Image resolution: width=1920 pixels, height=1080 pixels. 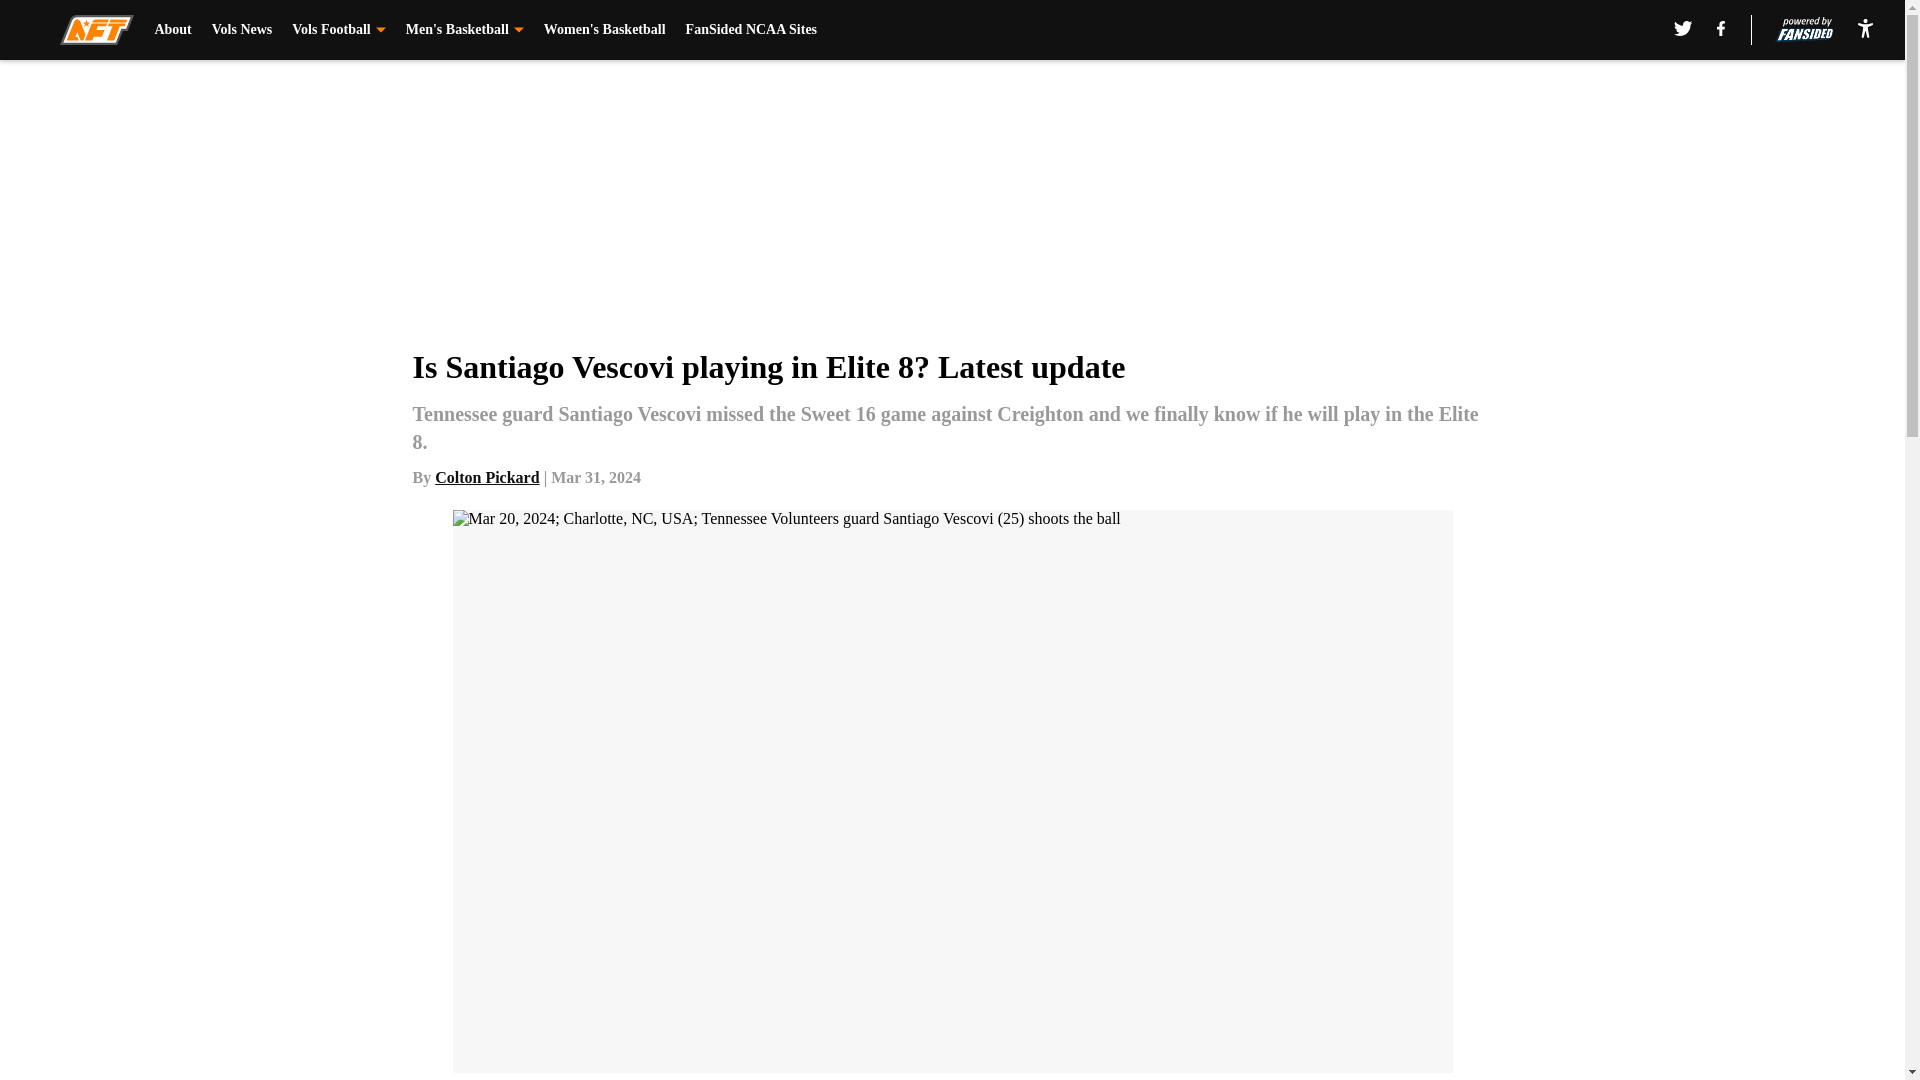 What do you see at coordinates (242, 30) in the screenshot?
I see `Vols News` at bounding box center [242, 30].